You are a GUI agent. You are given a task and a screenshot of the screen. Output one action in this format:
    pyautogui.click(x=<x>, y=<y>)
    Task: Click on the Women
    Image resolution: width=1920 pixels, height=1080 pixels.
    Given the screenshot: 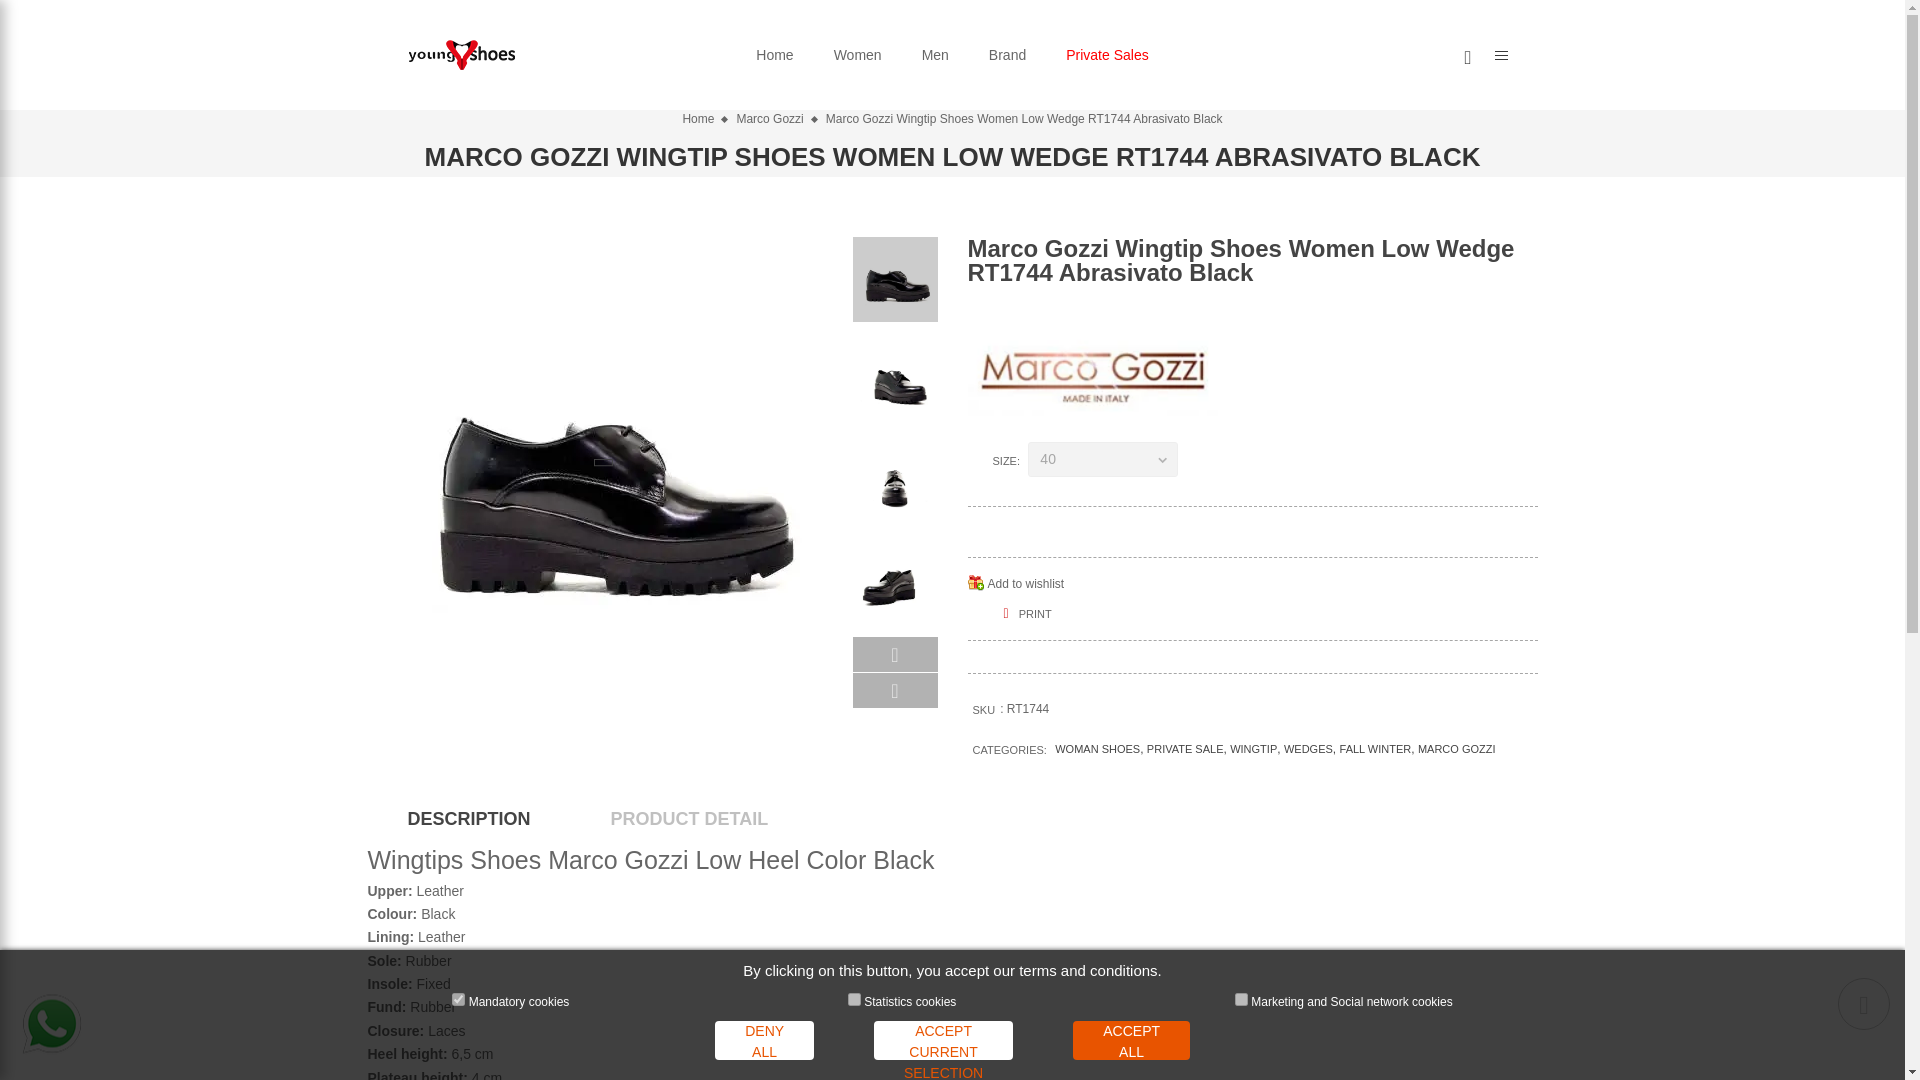 What is the action you would take?
    pyautogui.click(x=858, y=54)
    